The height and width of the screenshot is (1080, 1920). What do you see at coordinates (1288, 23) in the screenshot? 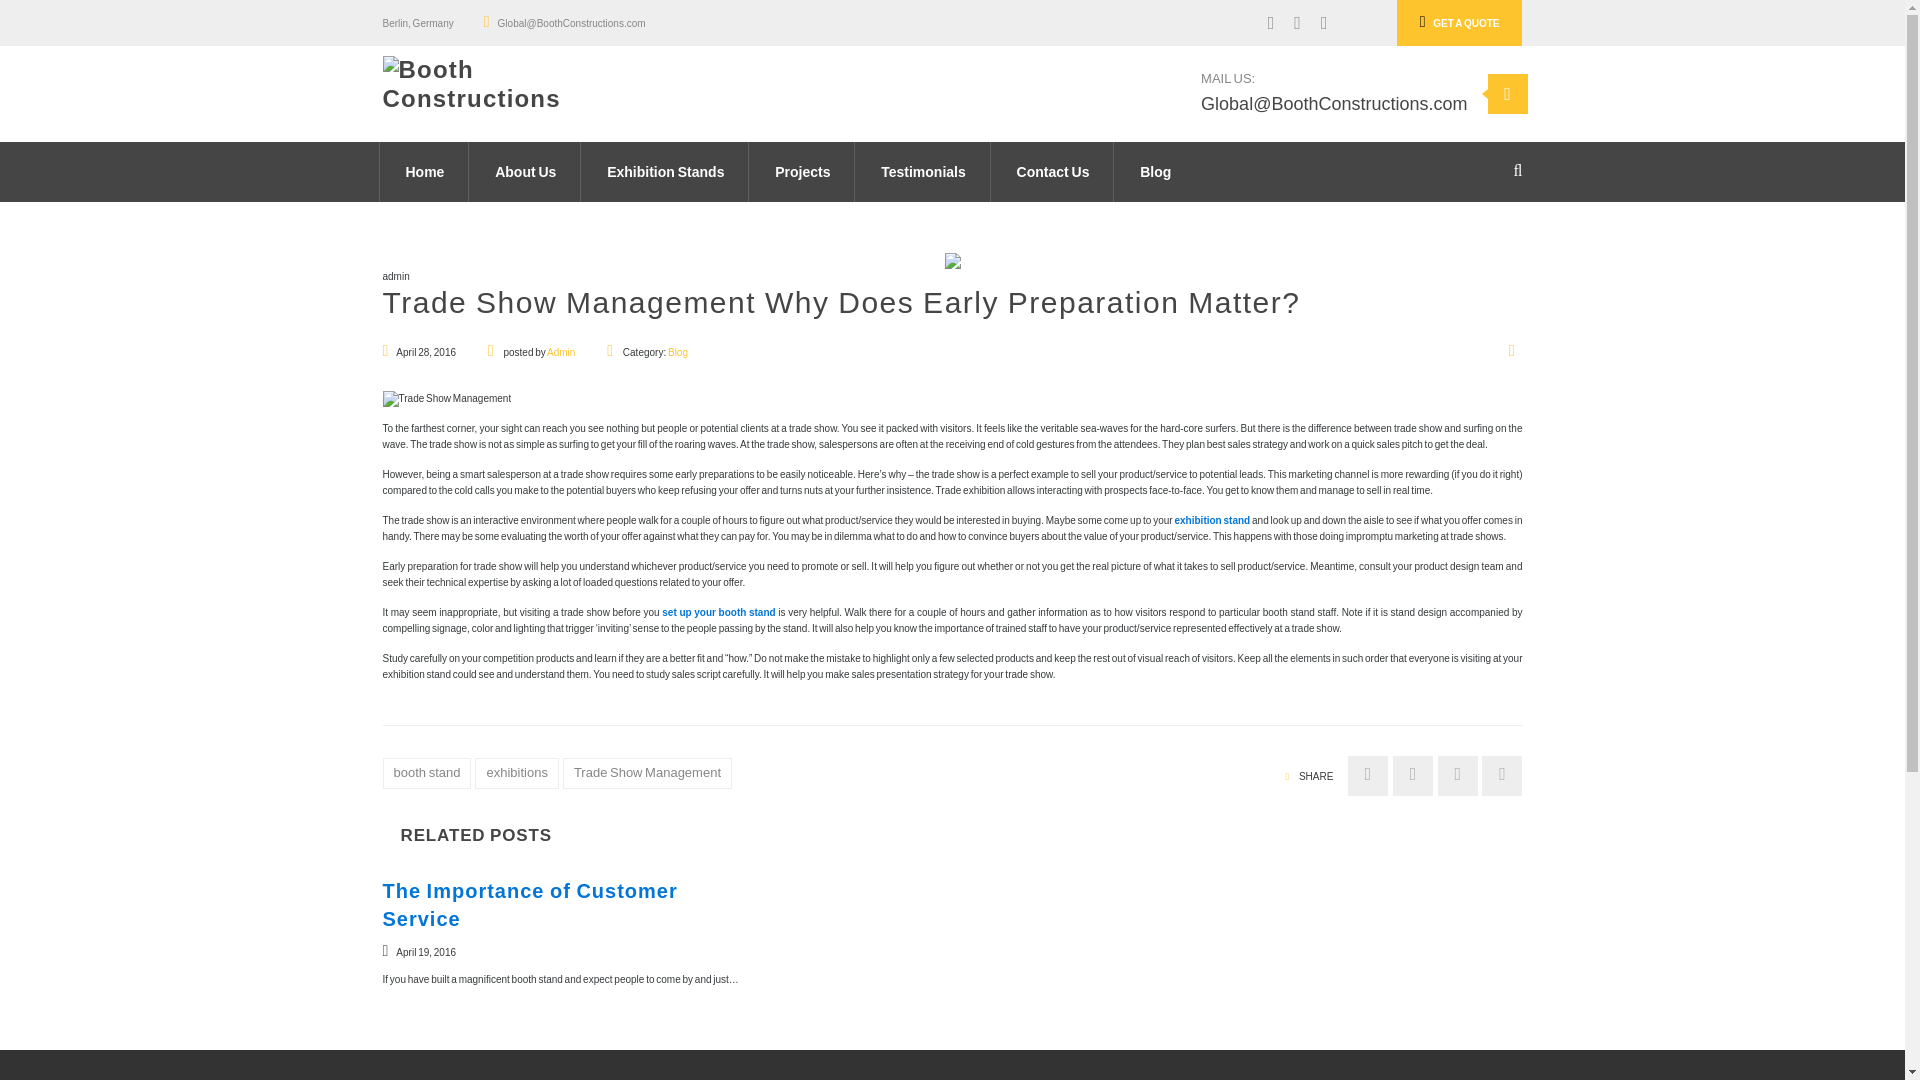
I see `Twitter` at bounding box center [1288, 23].